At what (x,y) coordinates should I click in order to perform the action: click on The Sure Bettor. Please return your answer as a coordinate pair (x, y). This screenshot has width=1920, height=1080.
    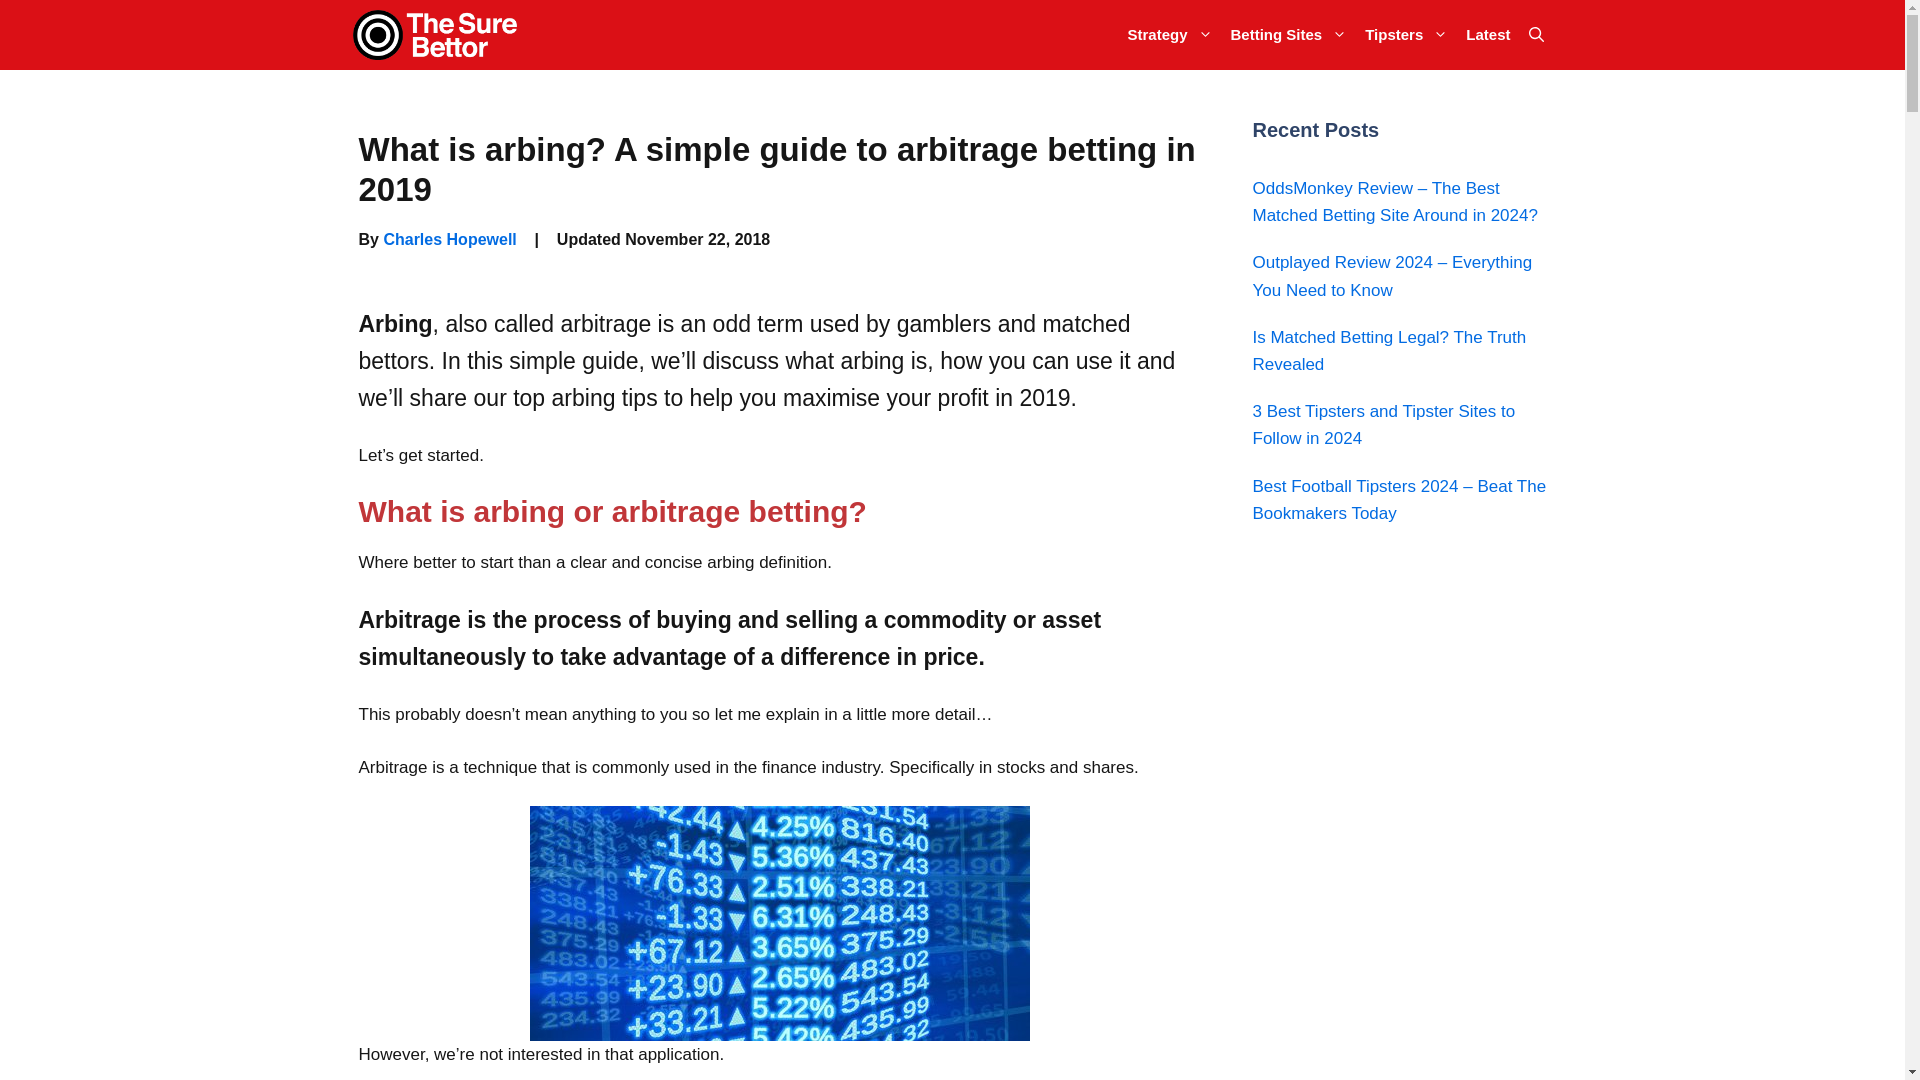
    Looking at the image, I should click on (436, 35).